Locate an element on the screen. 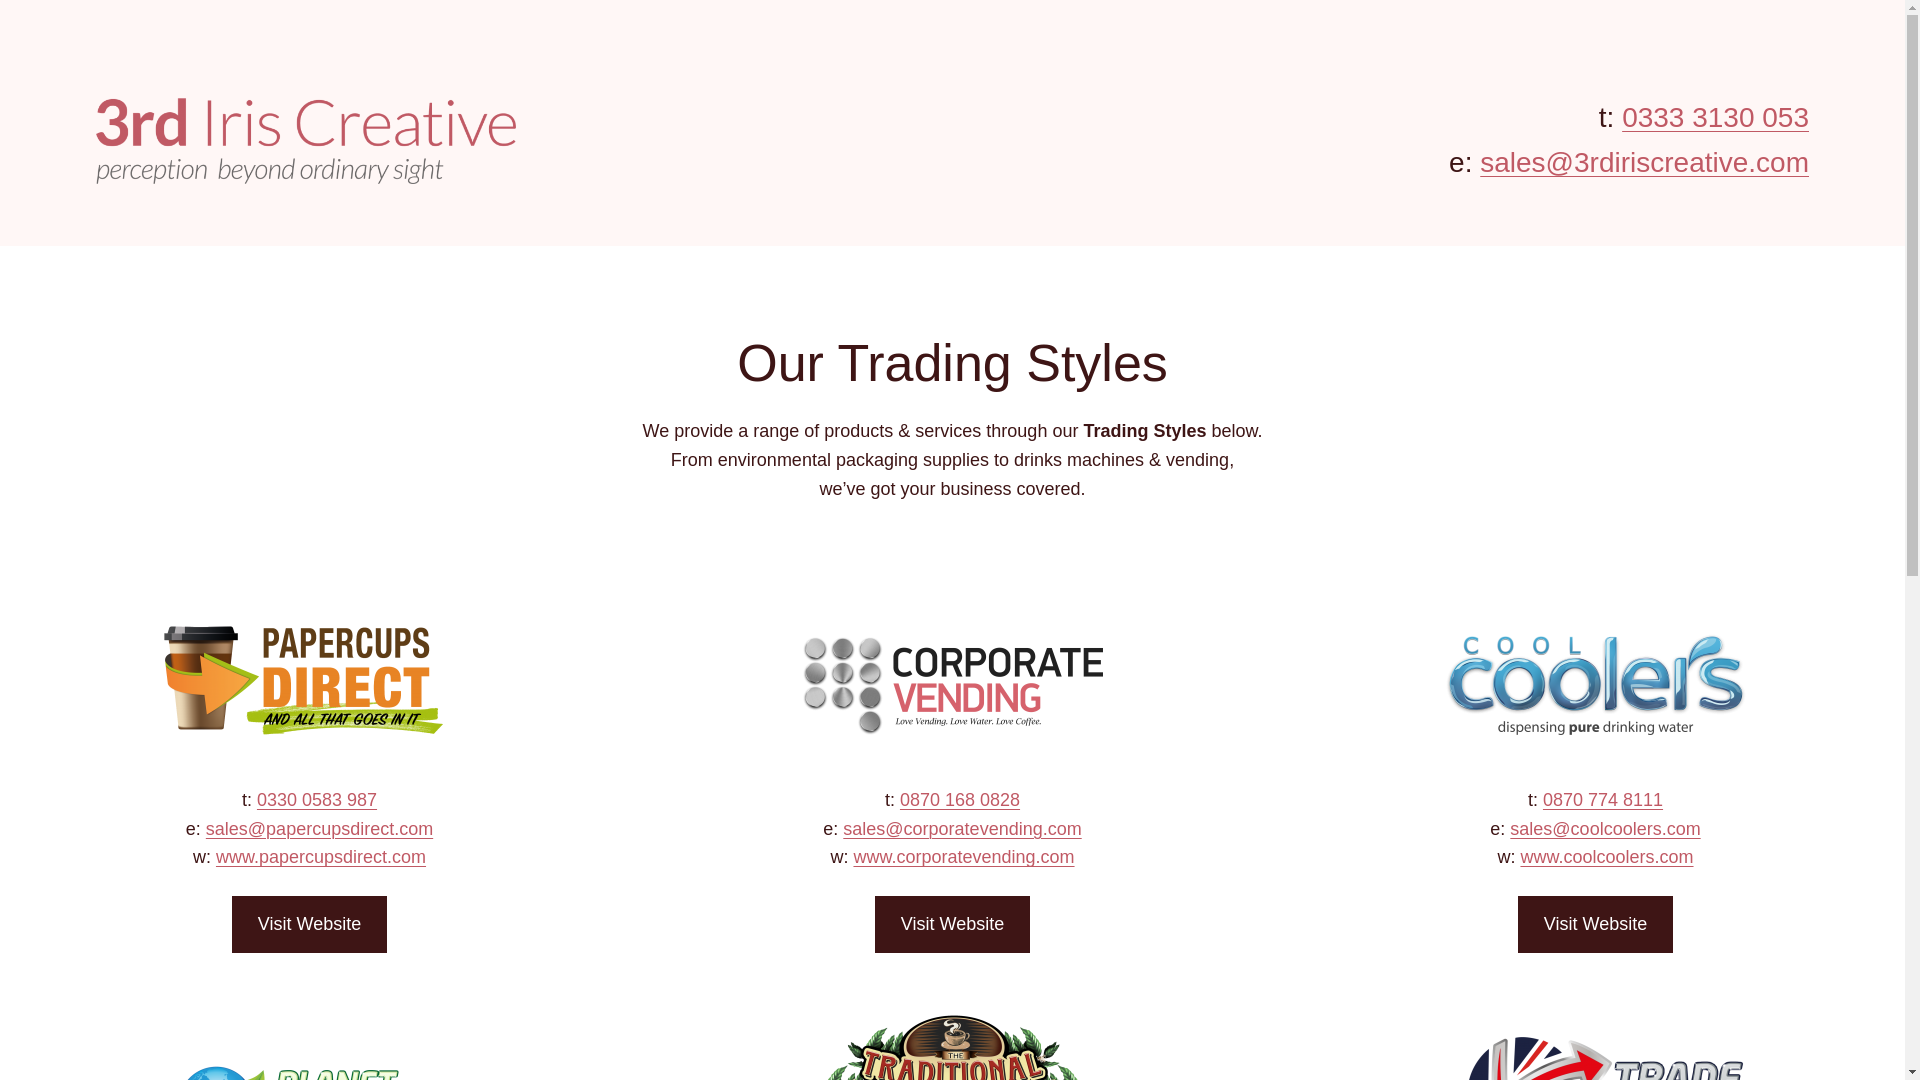 The image size is (1920, 1080). sales@corporatevending.com is located at coordinates (962, 829).